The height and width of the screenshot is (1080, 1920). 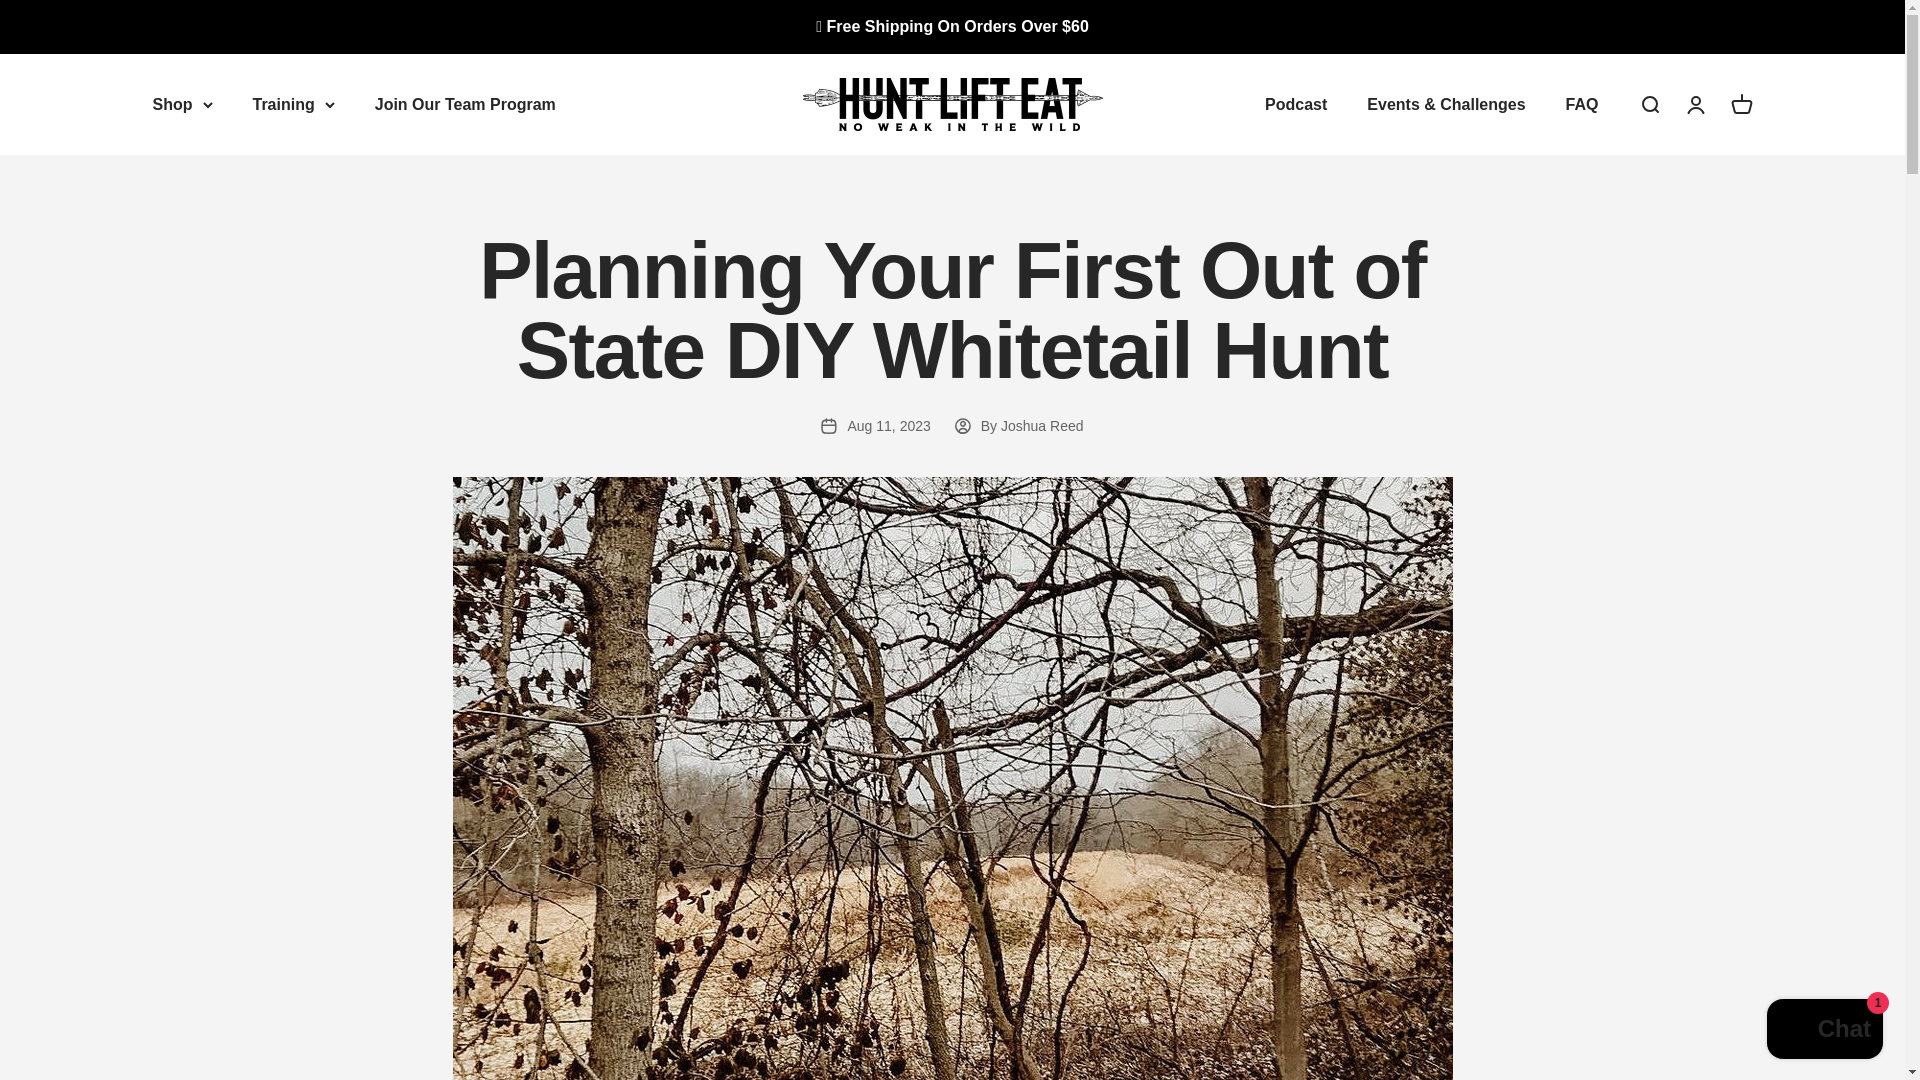 I want to click on Join Our Team Program, so click(x=465, y=104).